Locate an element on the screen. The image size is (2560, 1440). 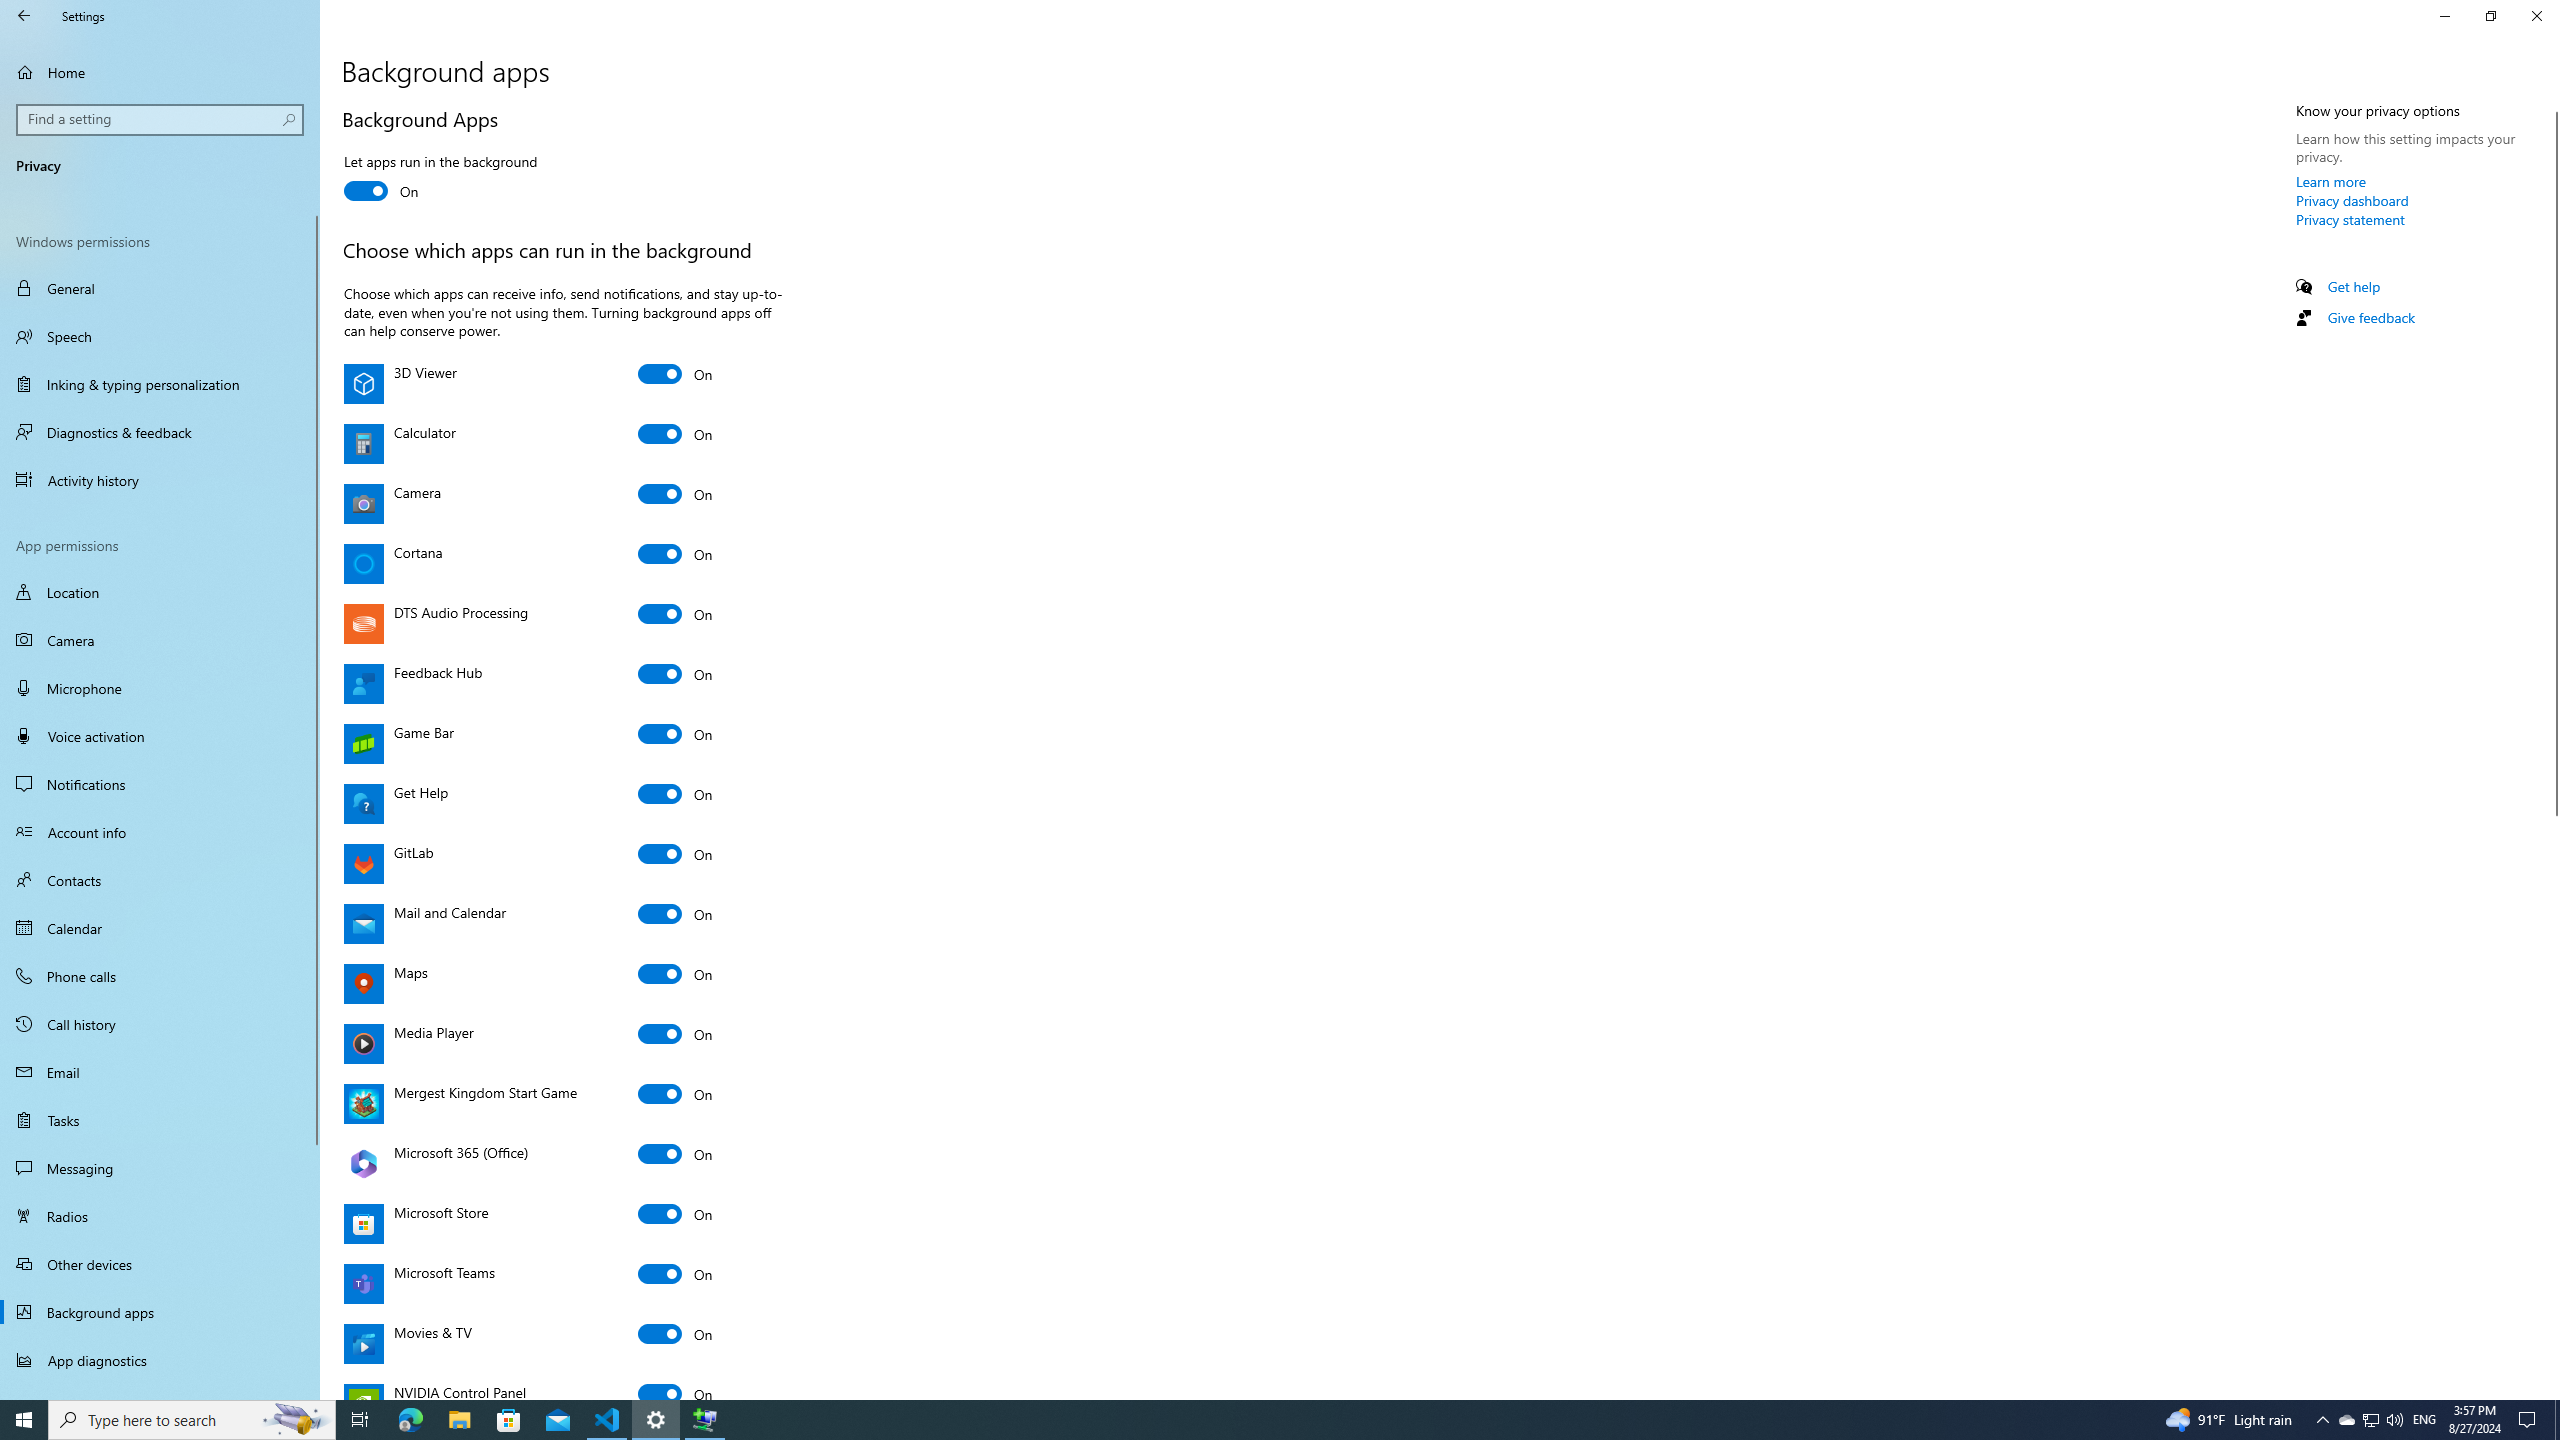
Running applications is located at coordinates (1242, 1420).